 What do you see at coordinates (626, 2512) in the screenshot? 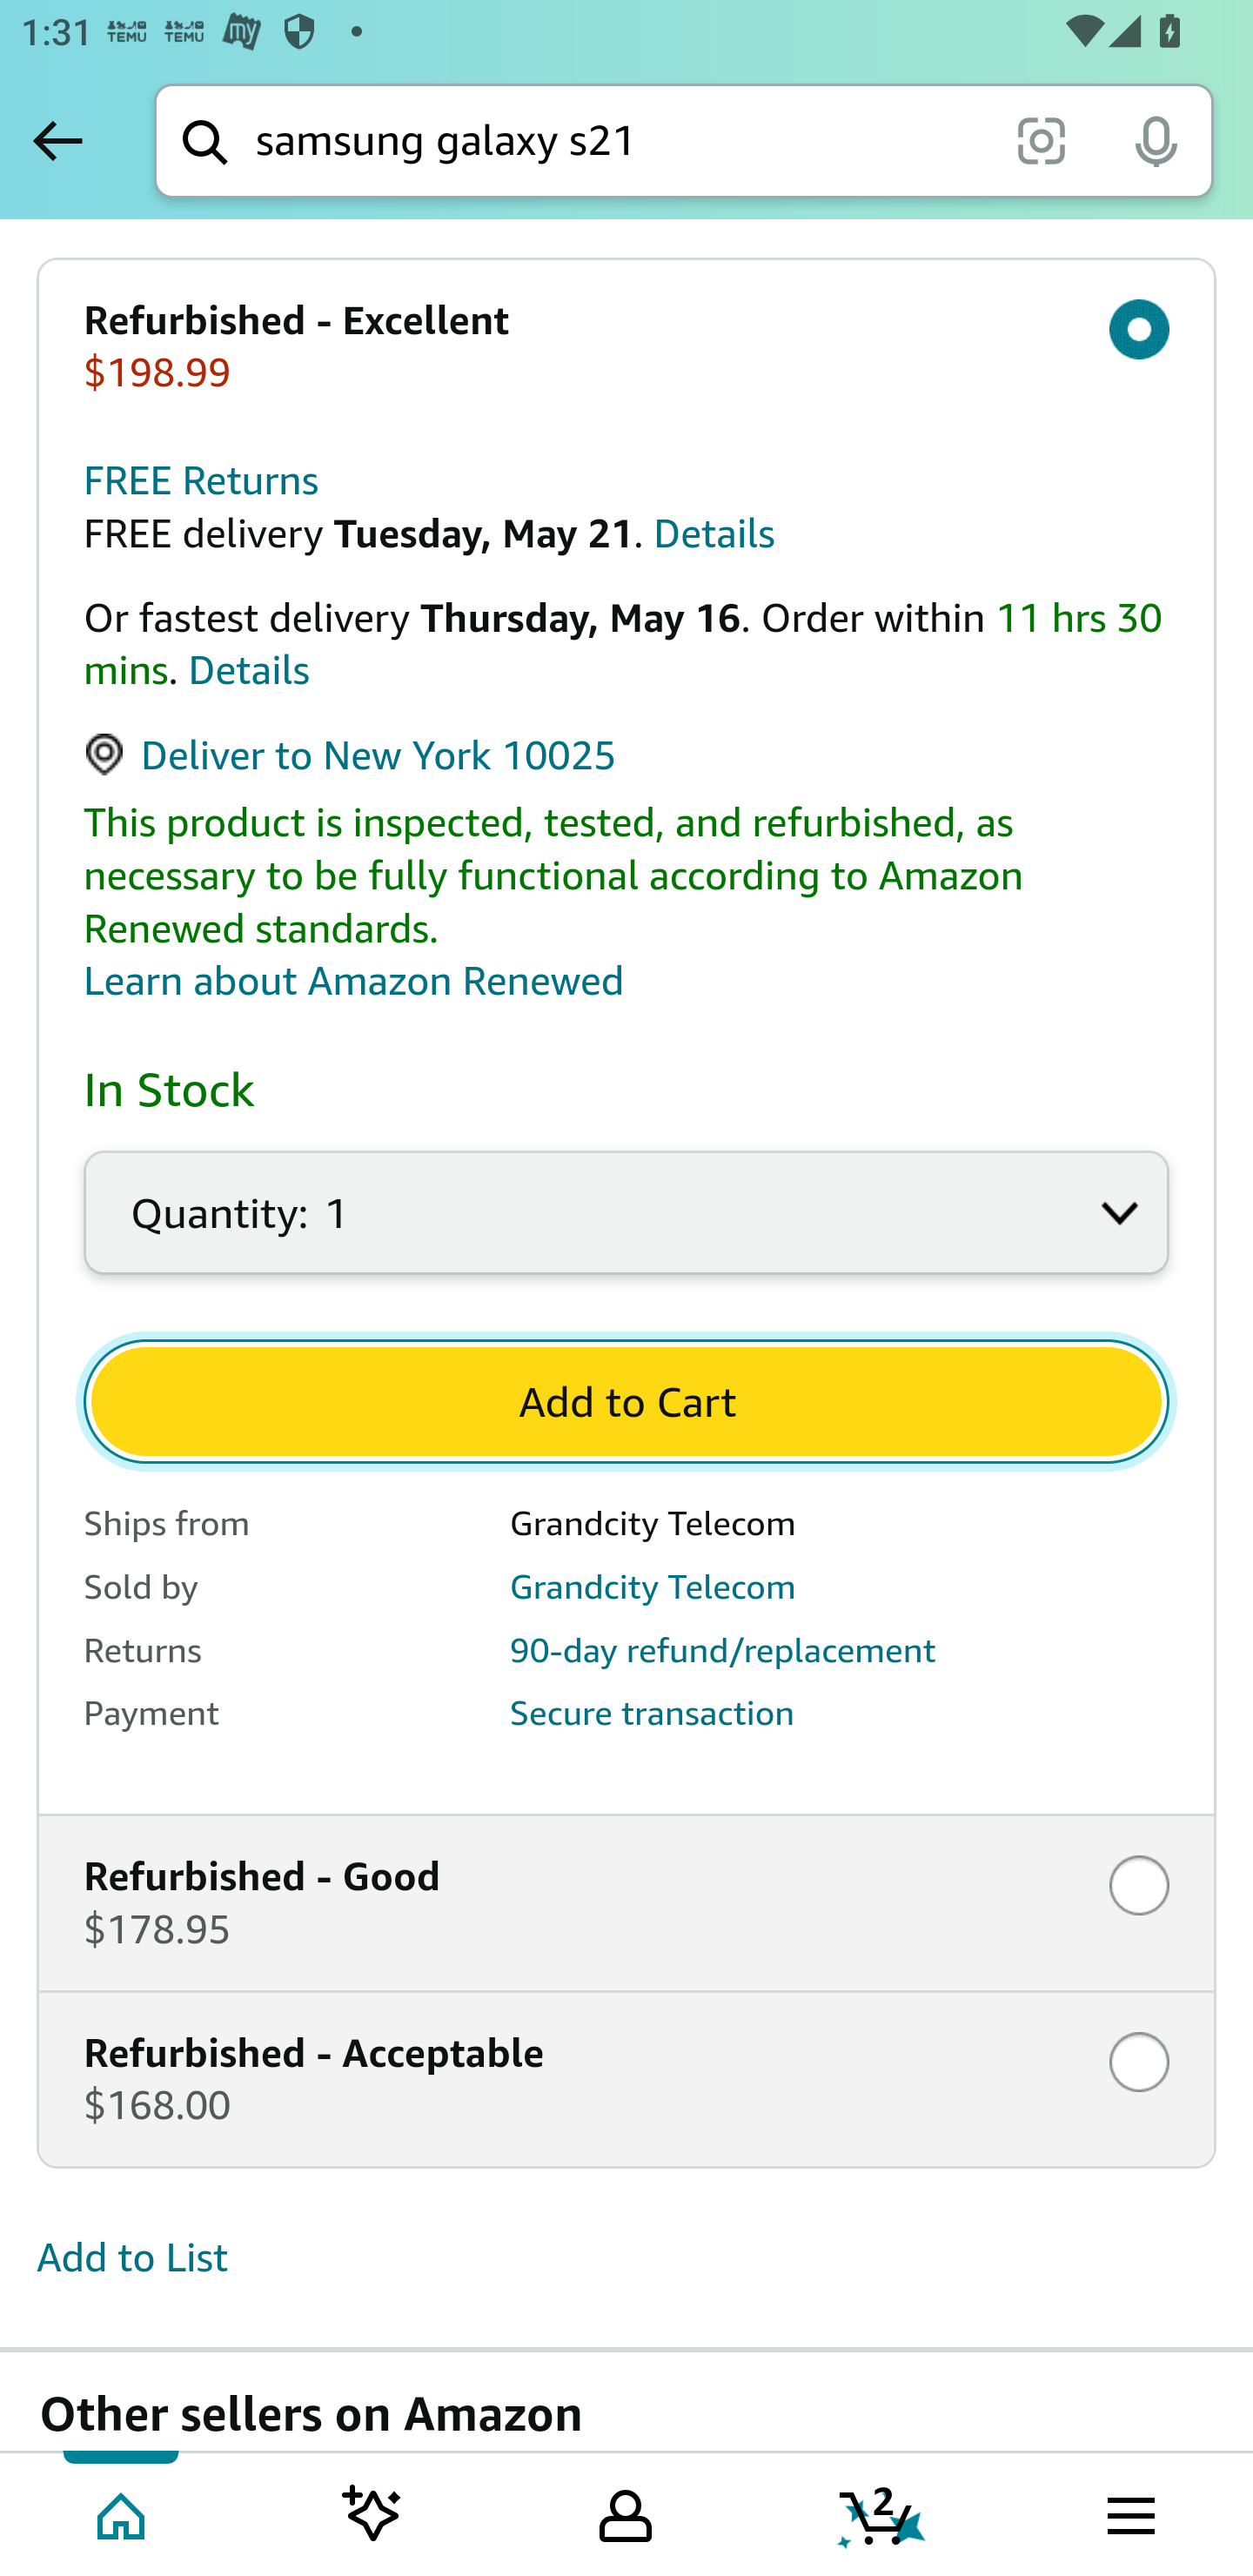
I see `Your Amazon.com Tab 3 of 5` at bounding box center [626, 2512].